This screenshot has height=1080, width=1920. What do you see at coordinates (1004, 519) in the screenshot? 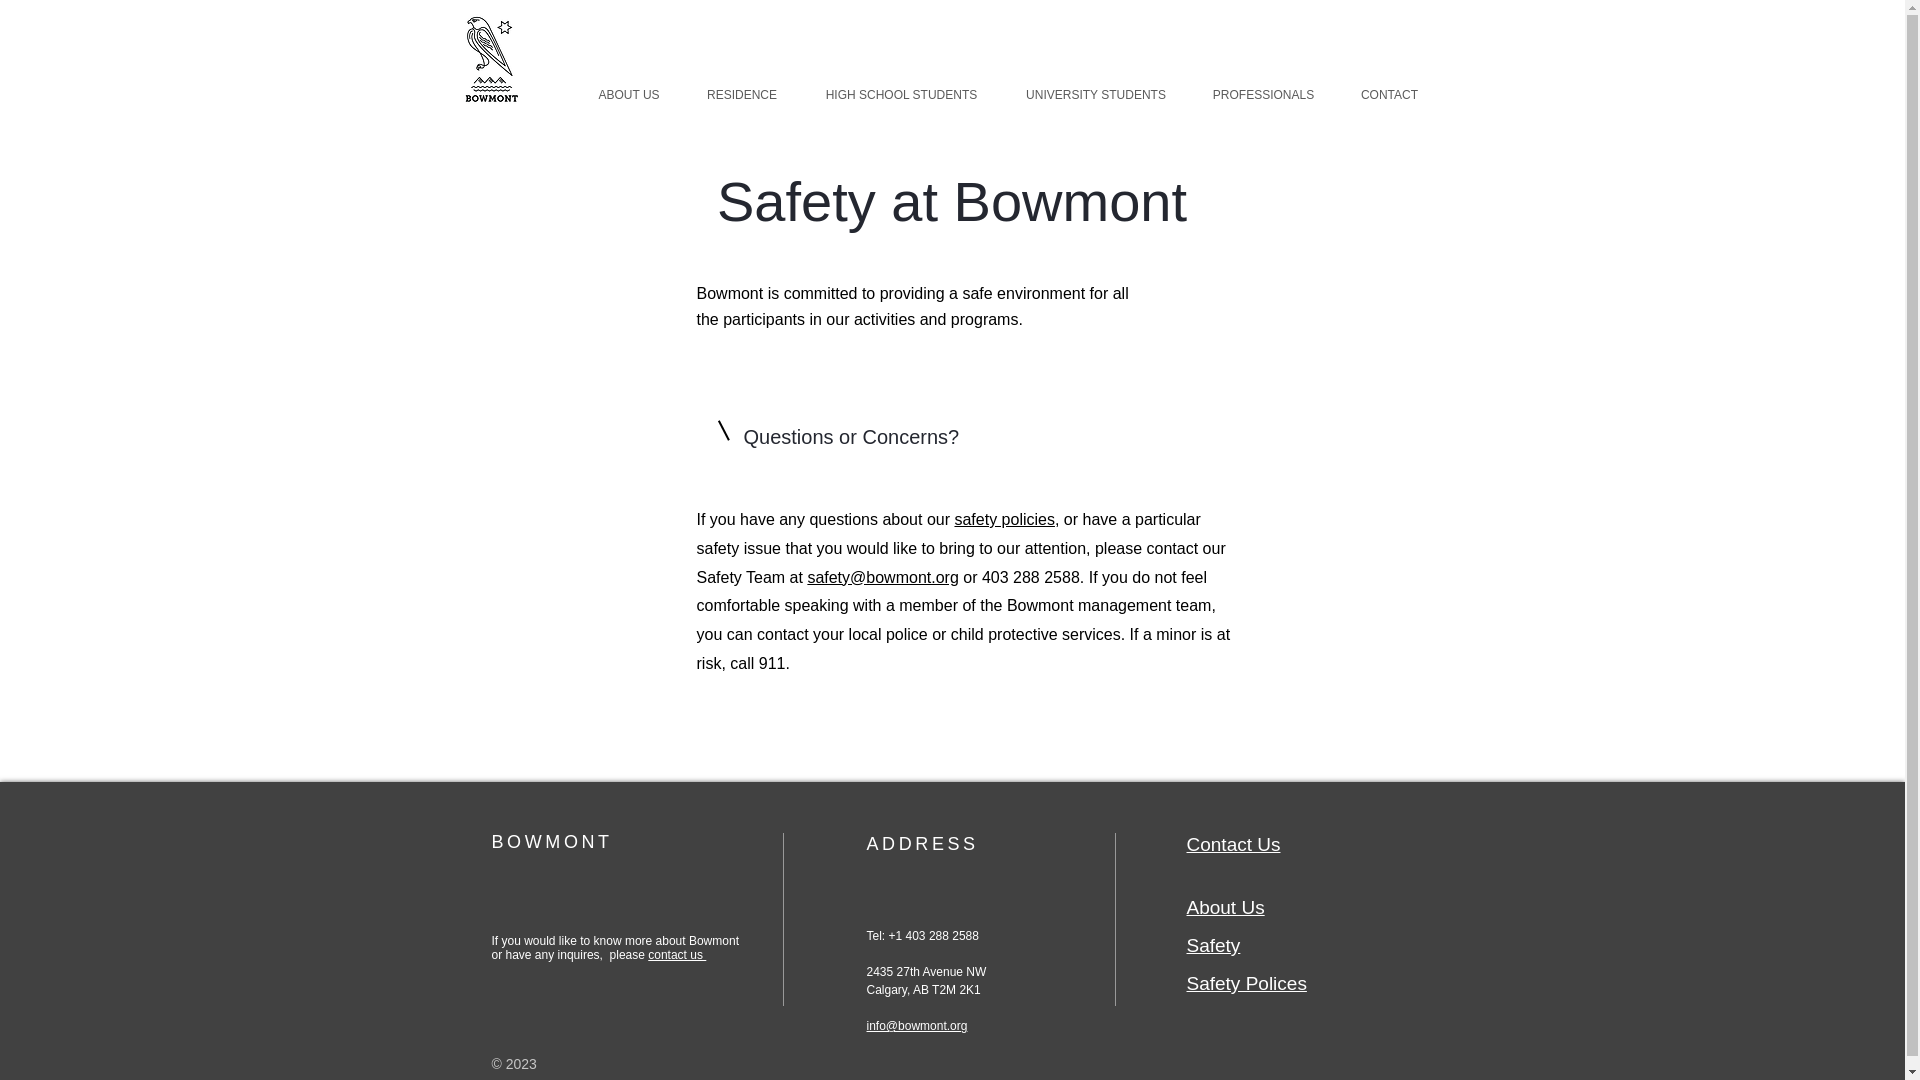
I see `safety policies` at bounding box center [1004, 519].